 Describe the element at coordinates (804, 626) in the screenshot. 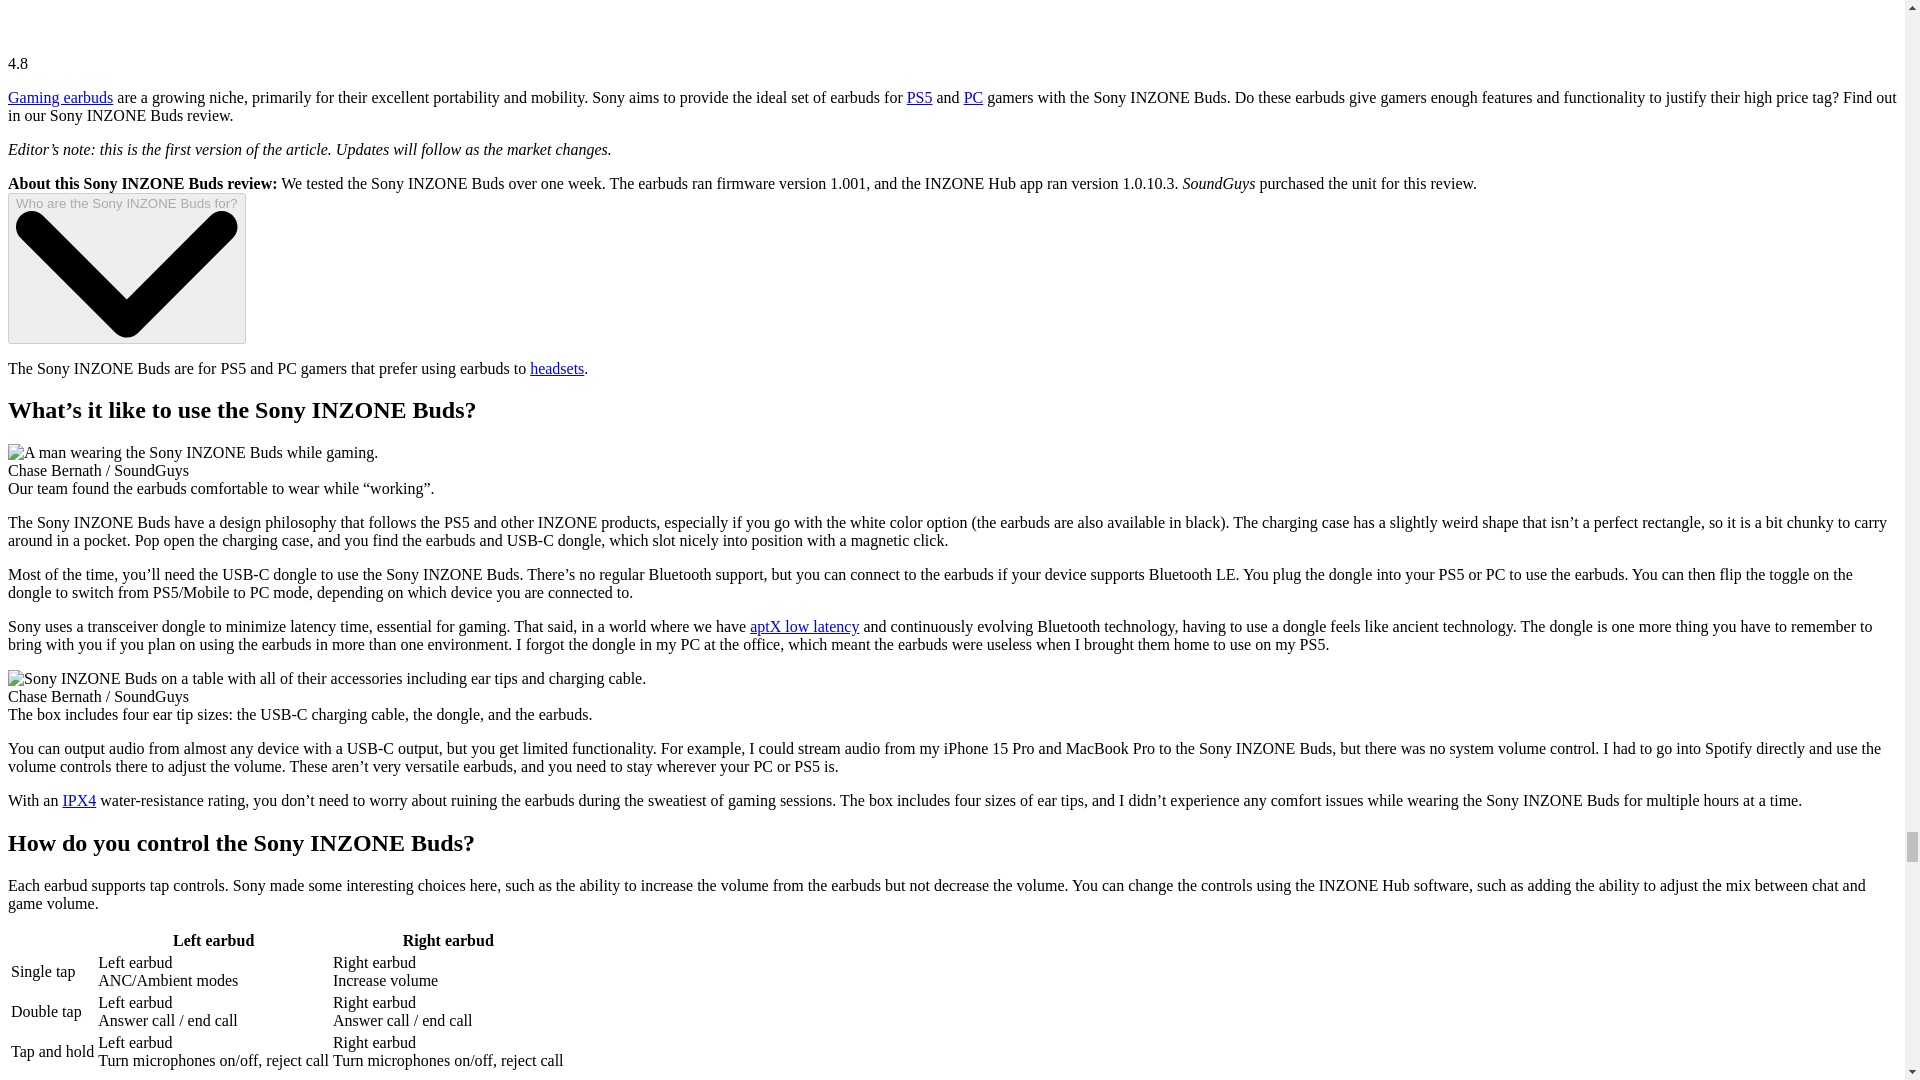

I see `aptX low latency` at that location.